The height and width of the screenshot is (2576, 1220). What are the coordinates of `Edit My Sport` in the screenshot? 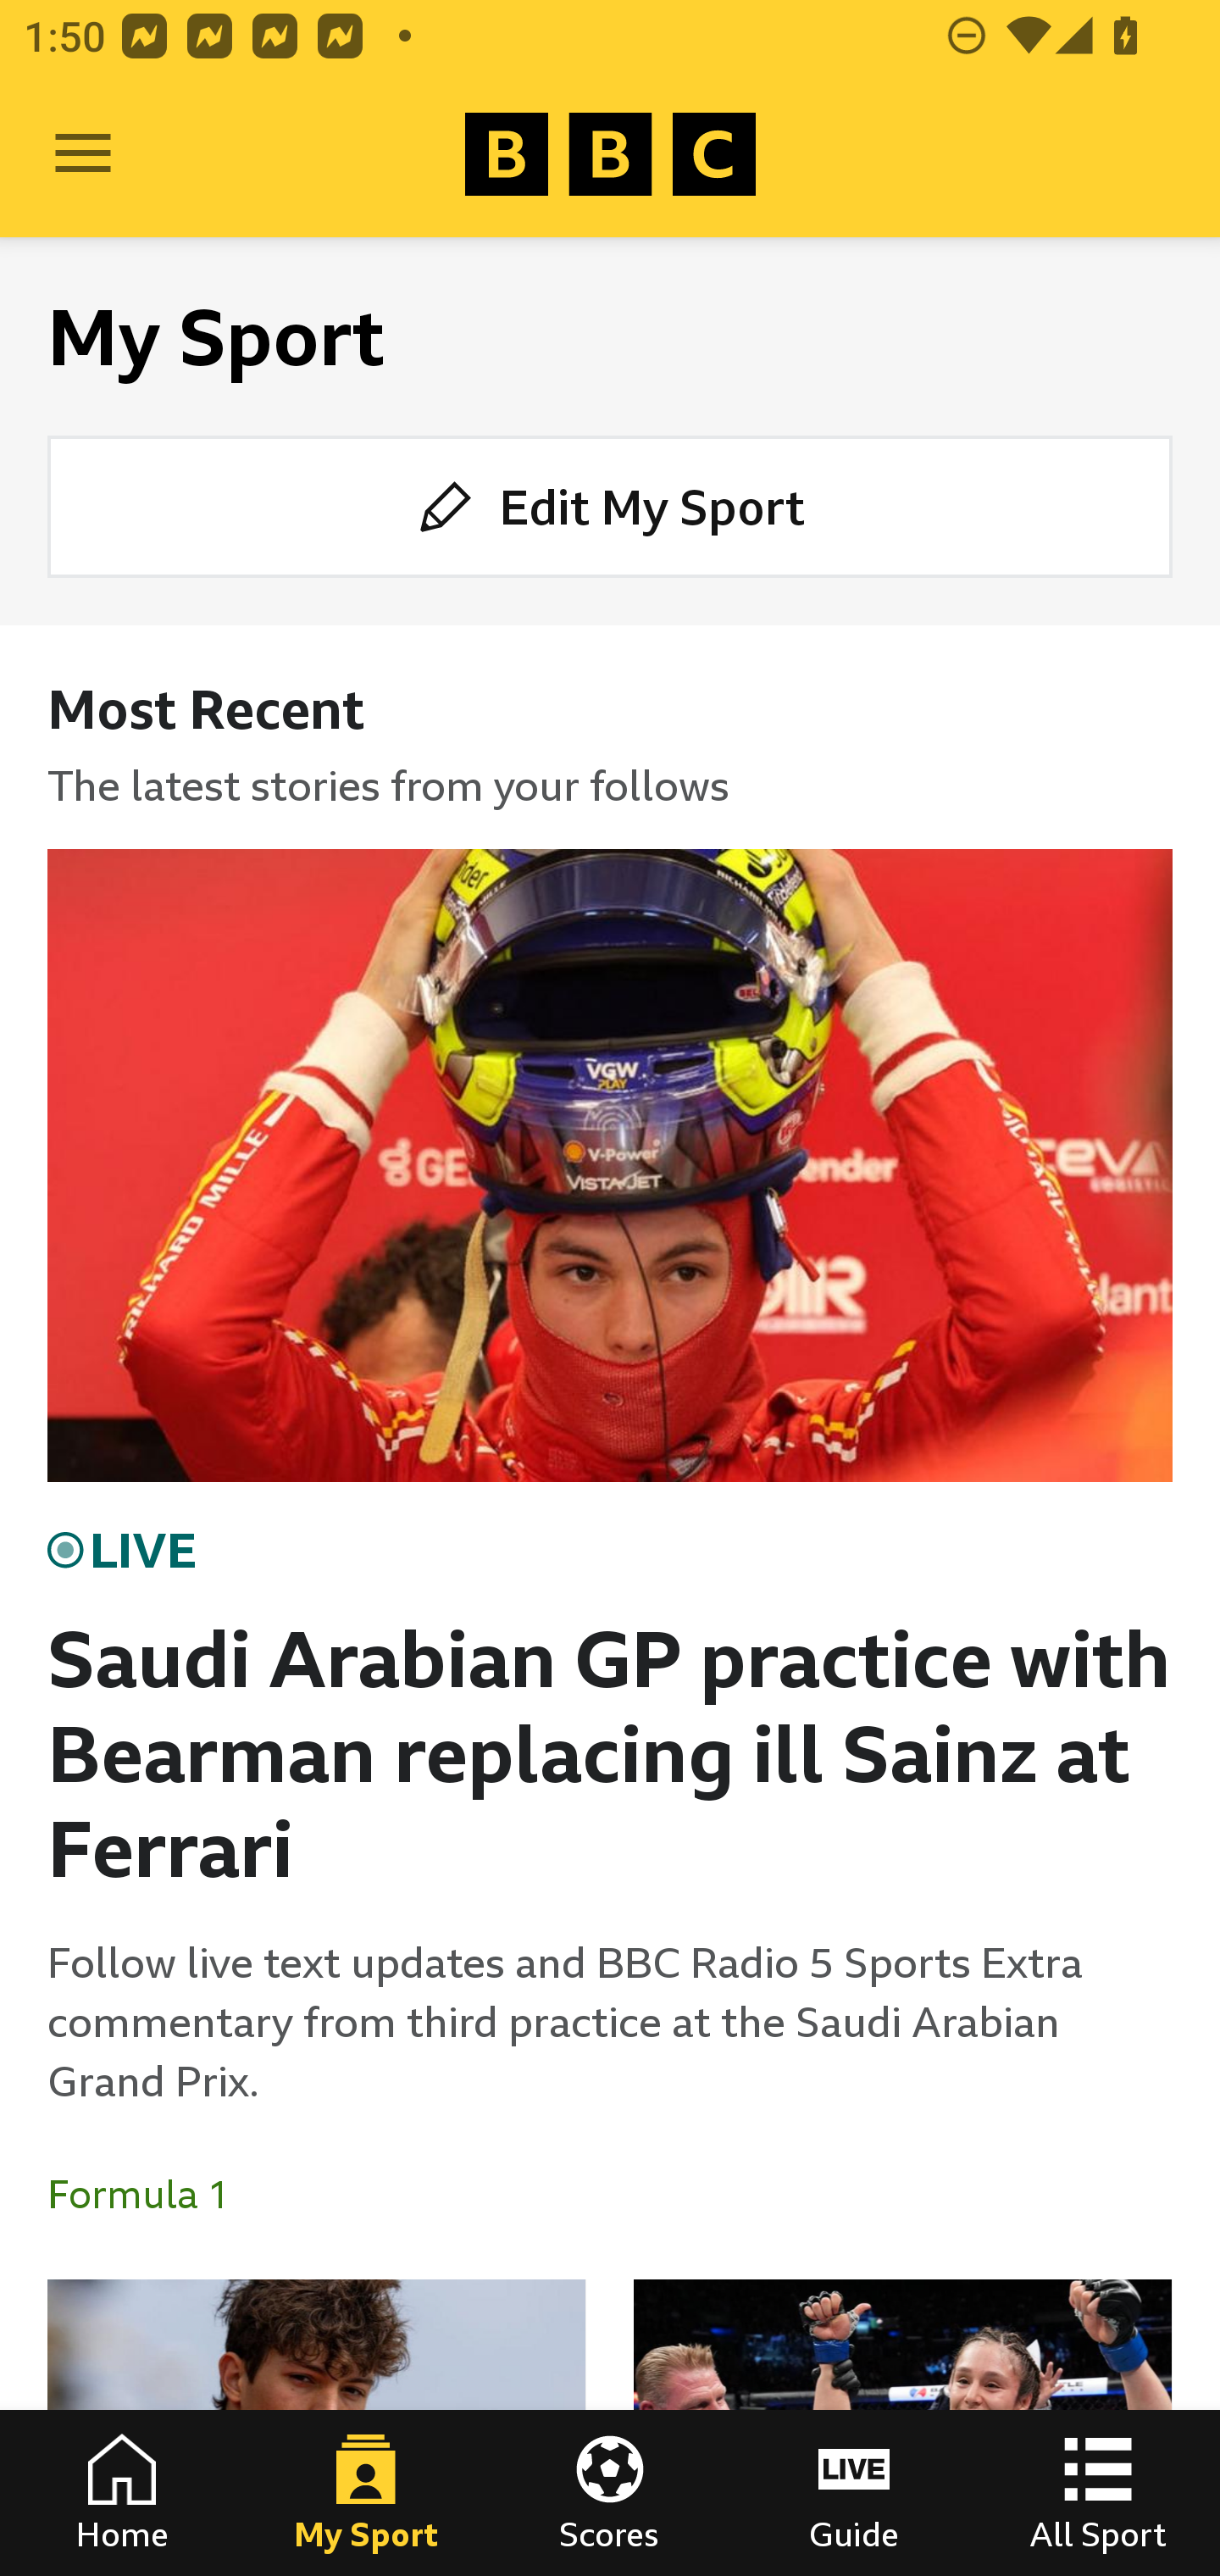 It's located at (610, 505).